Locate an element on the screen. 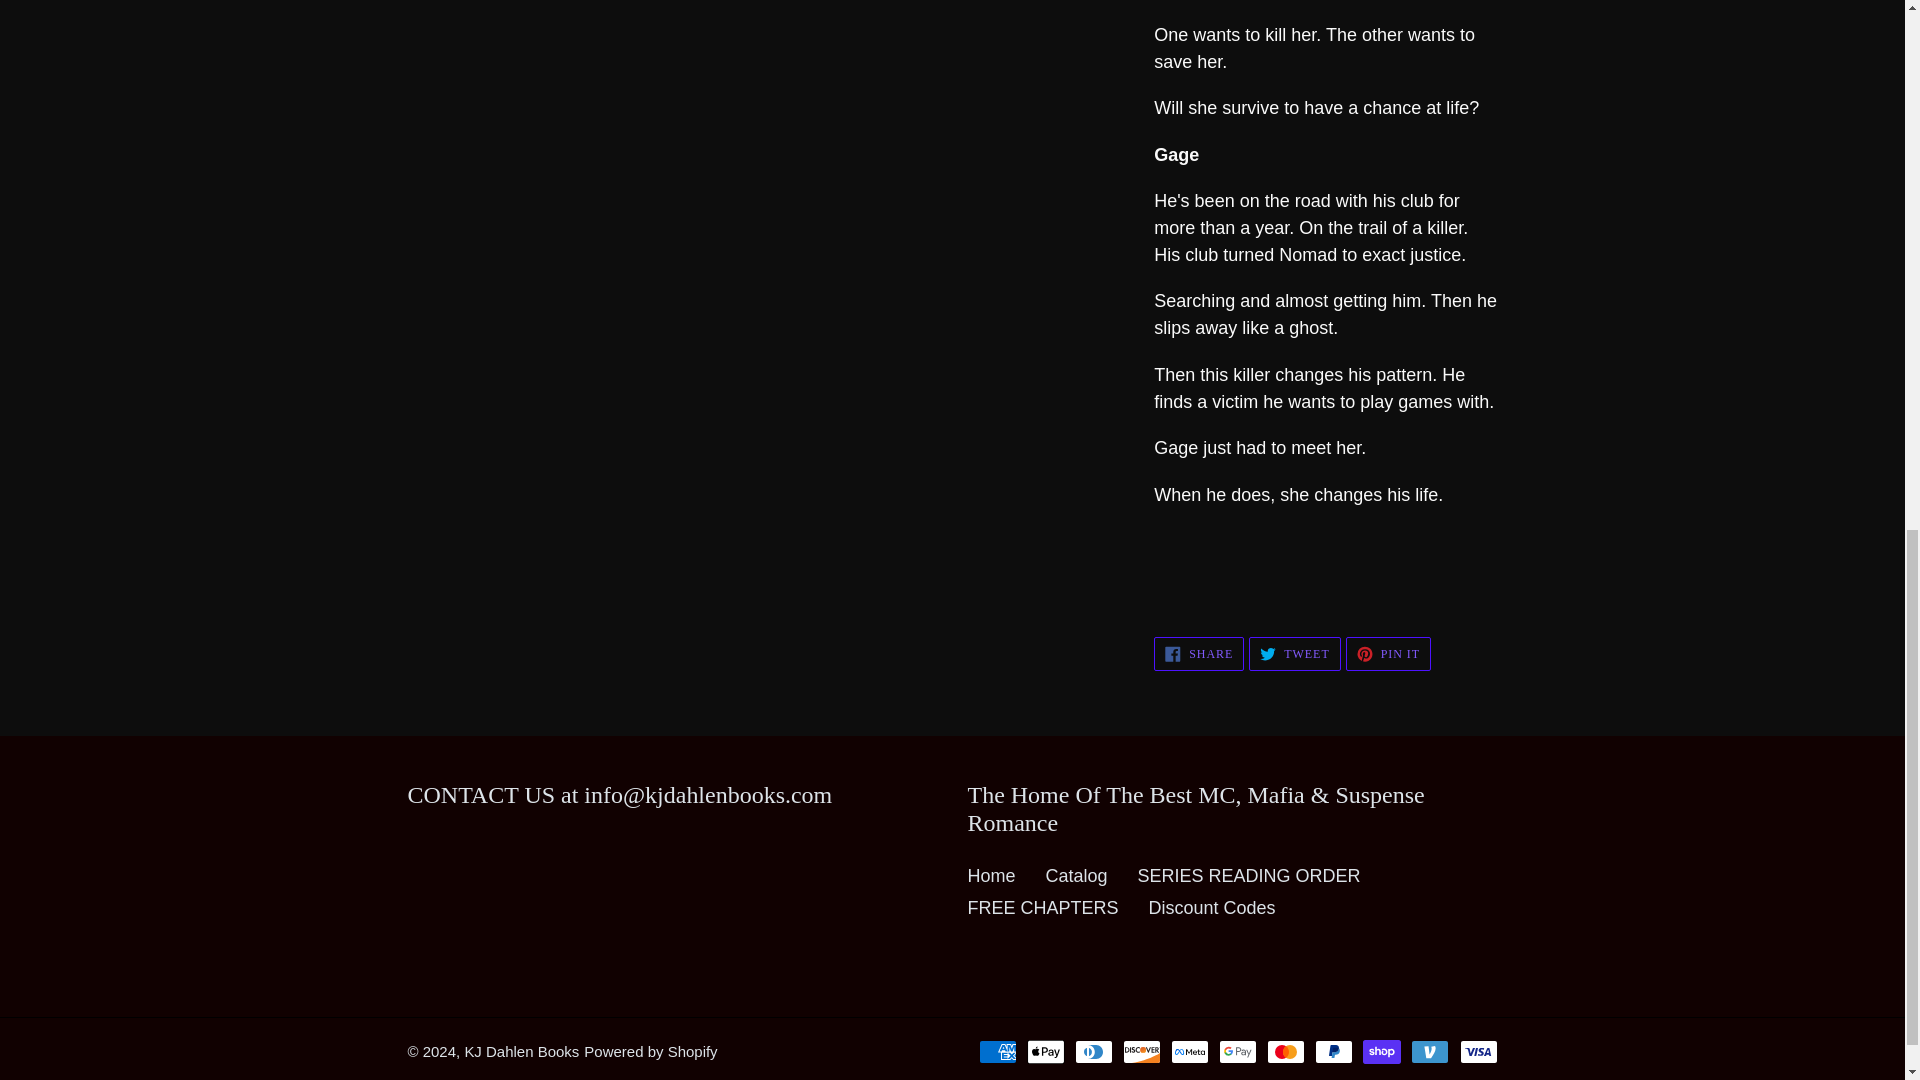 The width and height of the screenshot is (1920, 1080). SERIES READING ORDER is located at coordinates (1076, 876).